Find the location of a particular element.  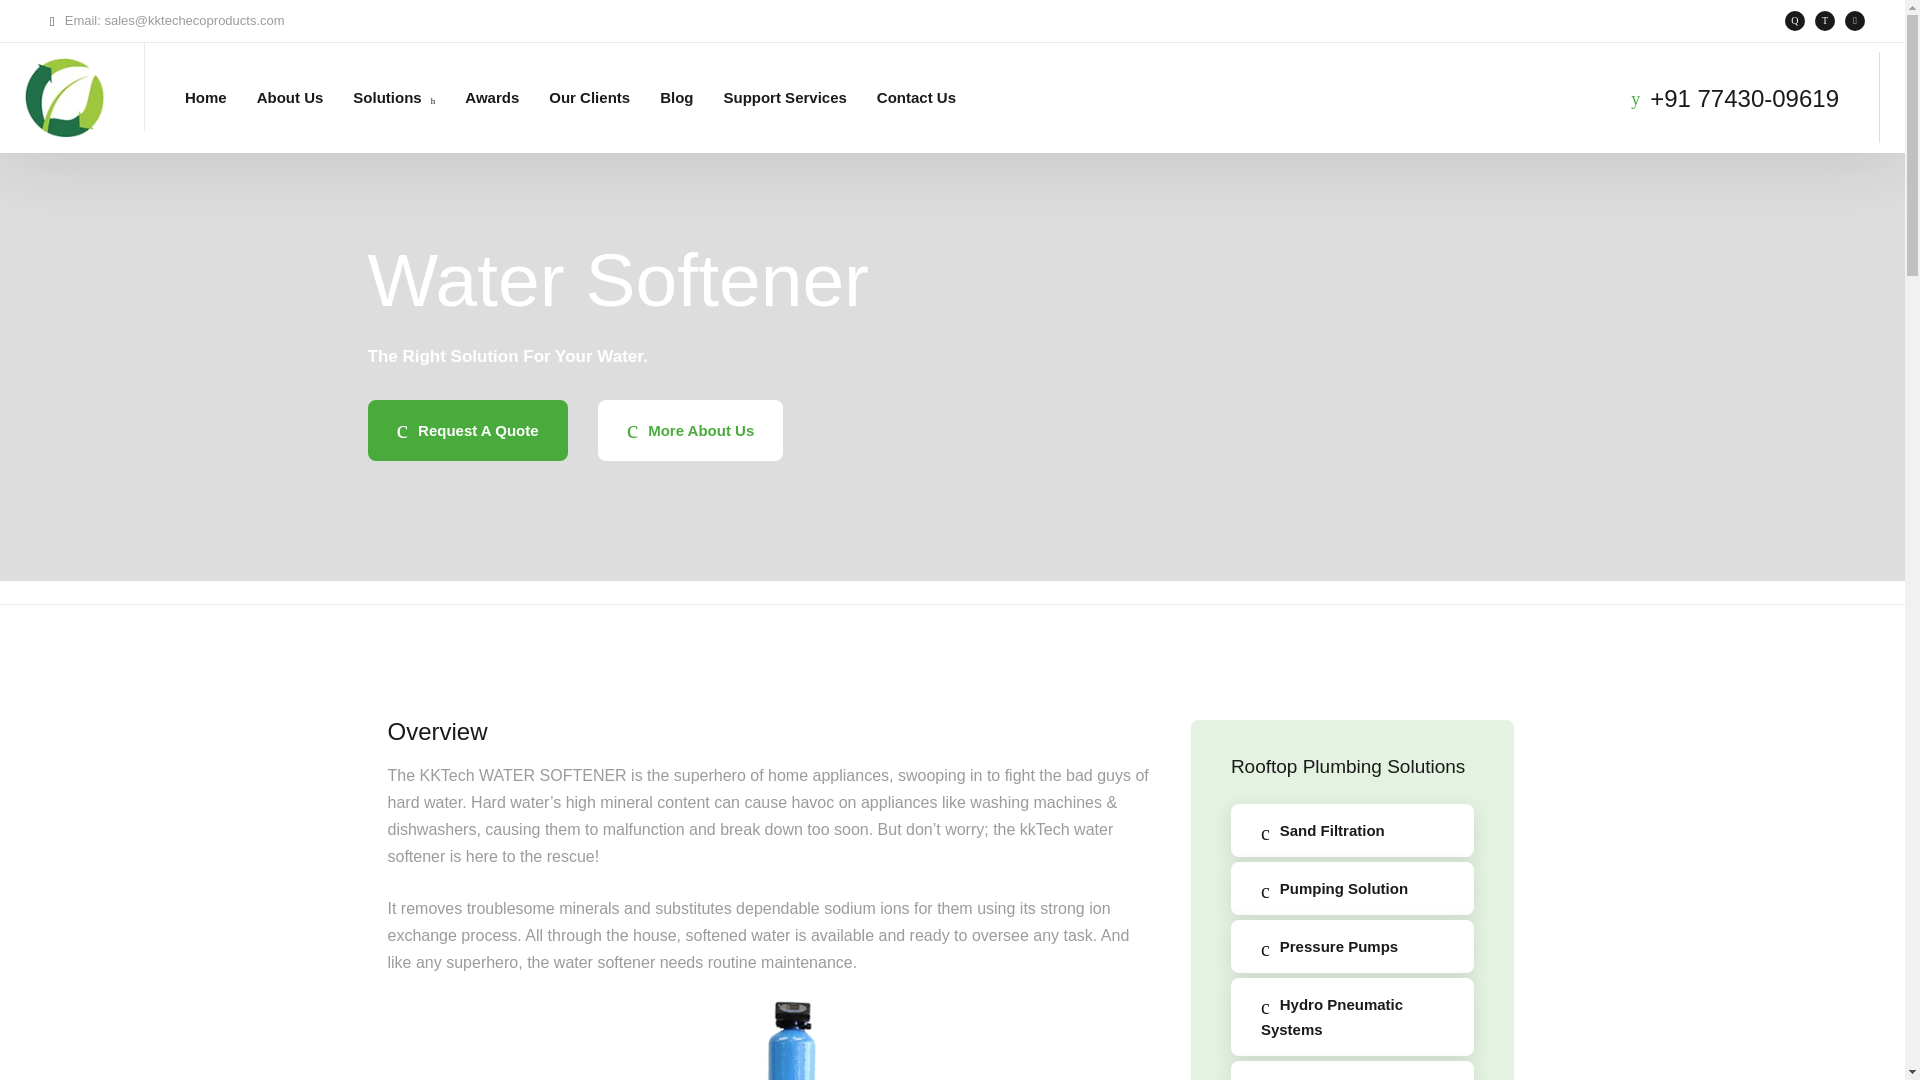

More About Us is located at coordinates (690, 430).